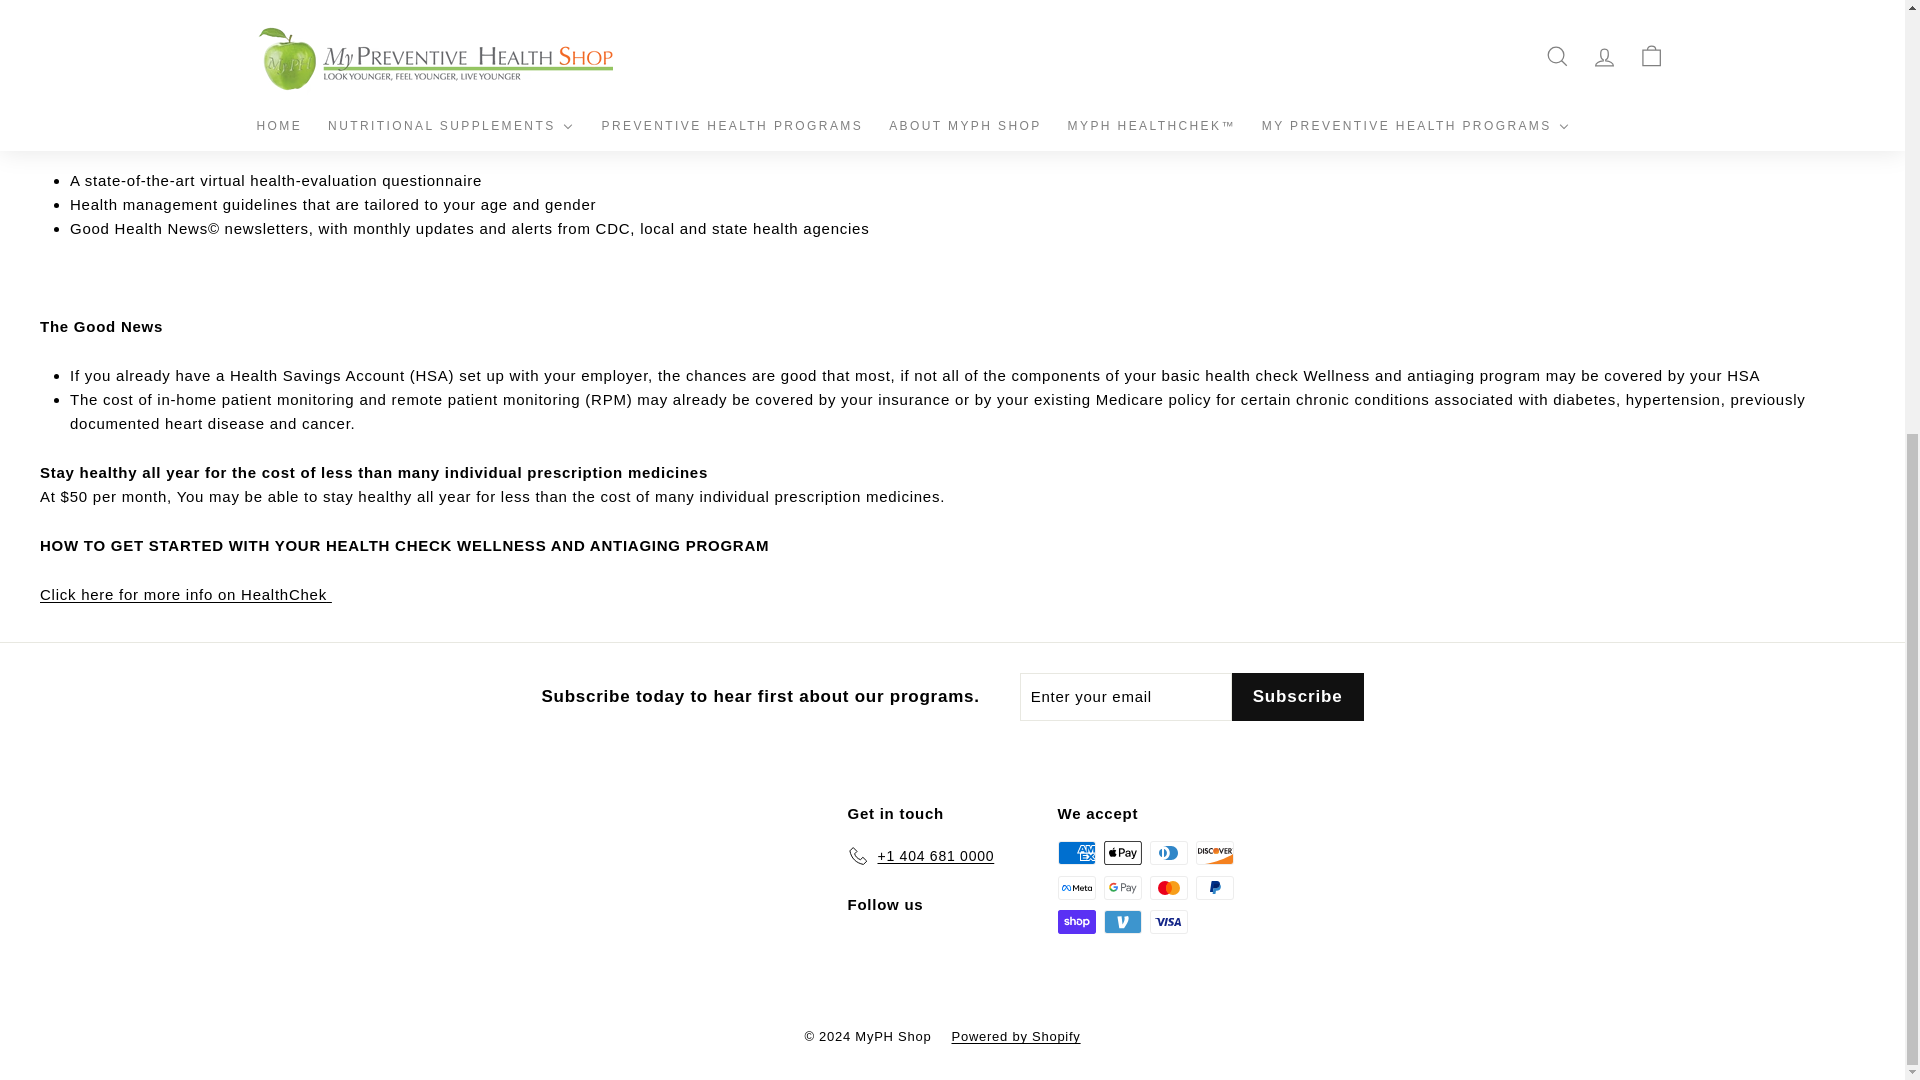 The width and height of the screenshot is (1920, 1080). I want to click on American Express, so click(1076, 853).